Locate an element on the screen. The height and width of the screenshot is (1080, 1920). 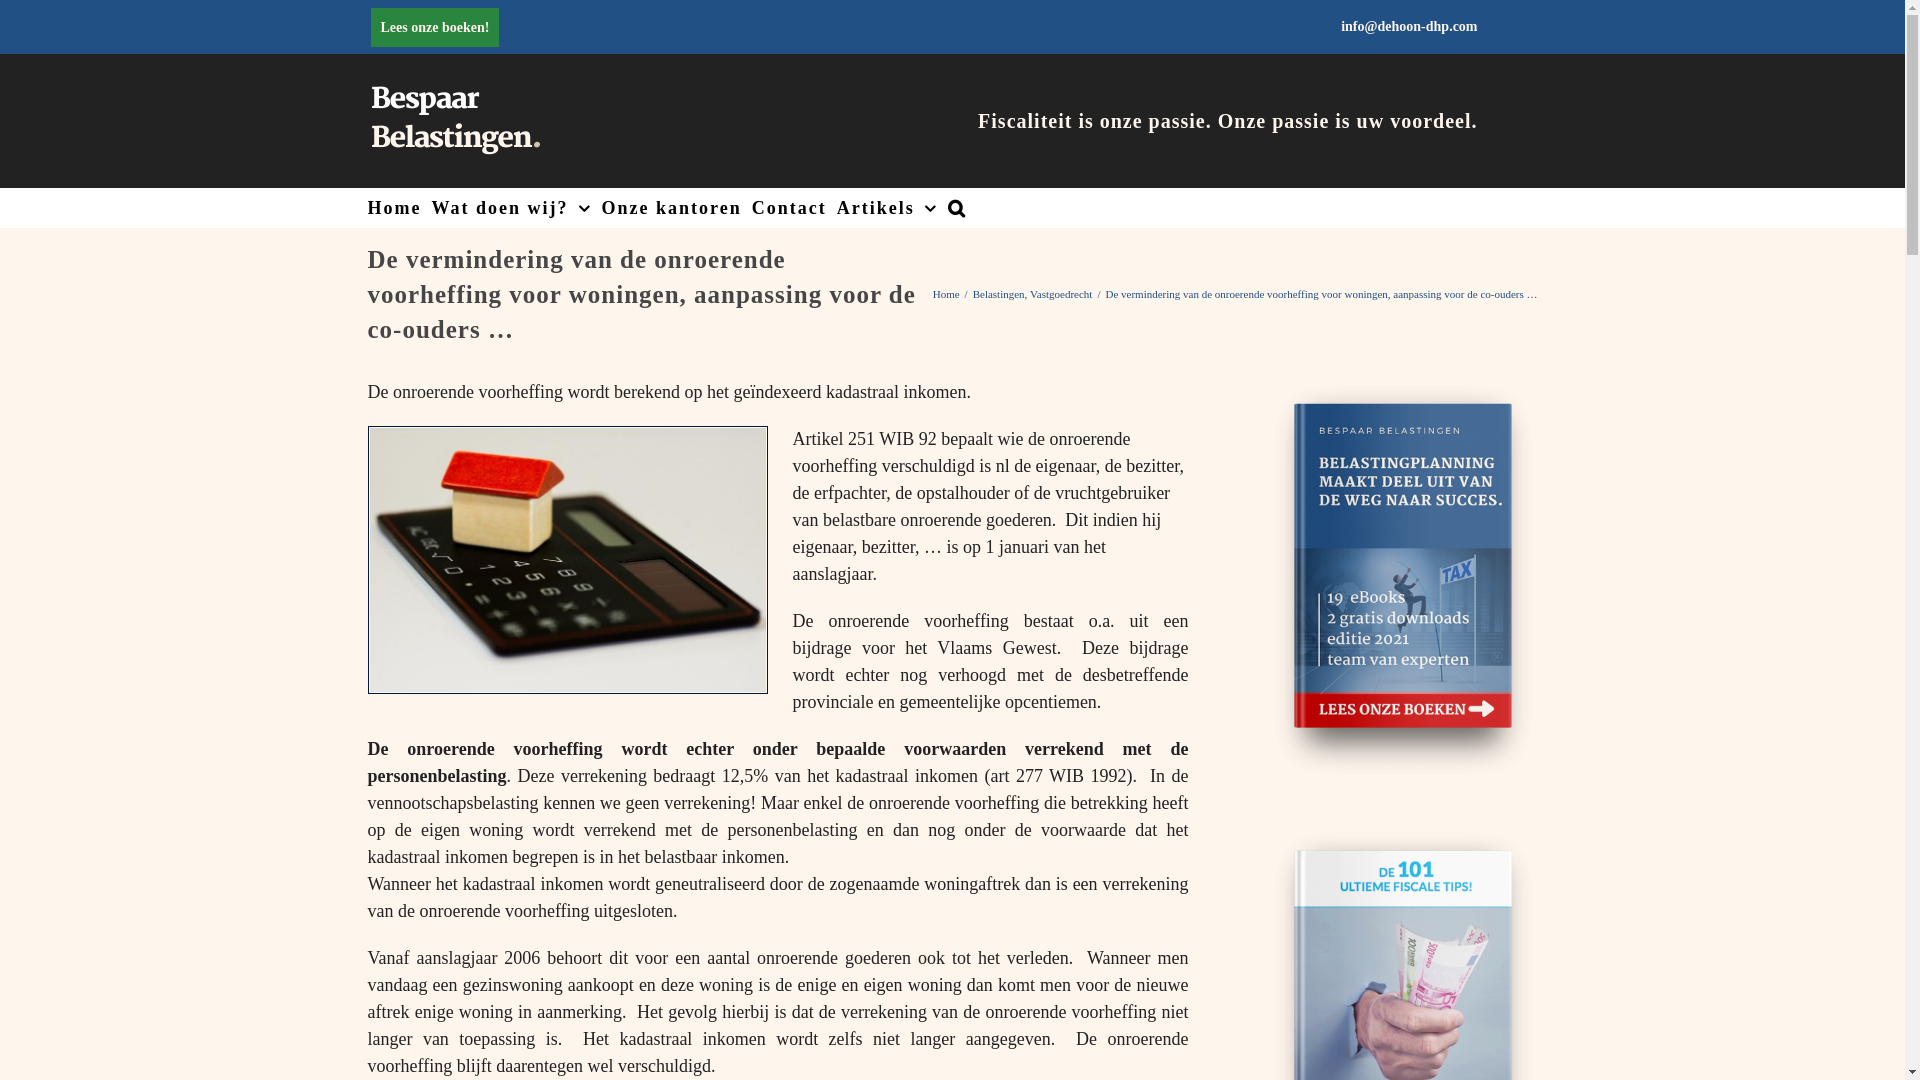
Belastingen is located at coordinates (998, 294).